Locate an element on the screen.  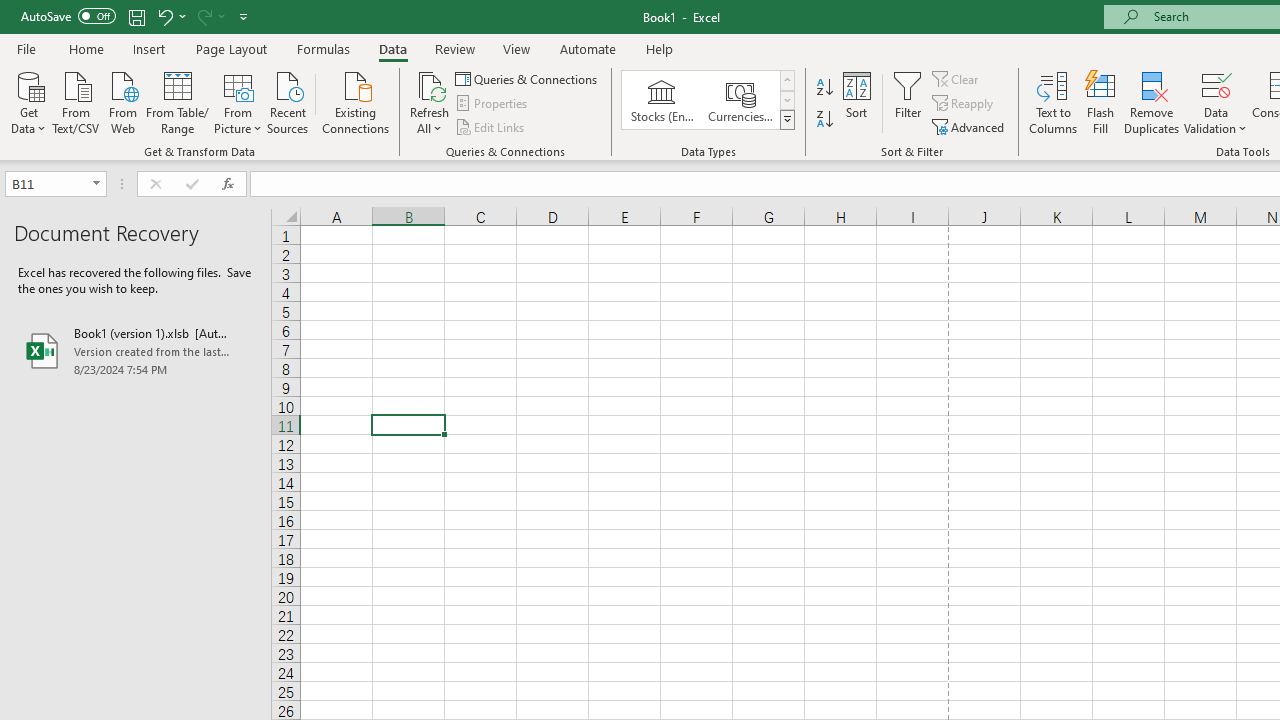
Data Validation... is located at coordinates (1216, 102).